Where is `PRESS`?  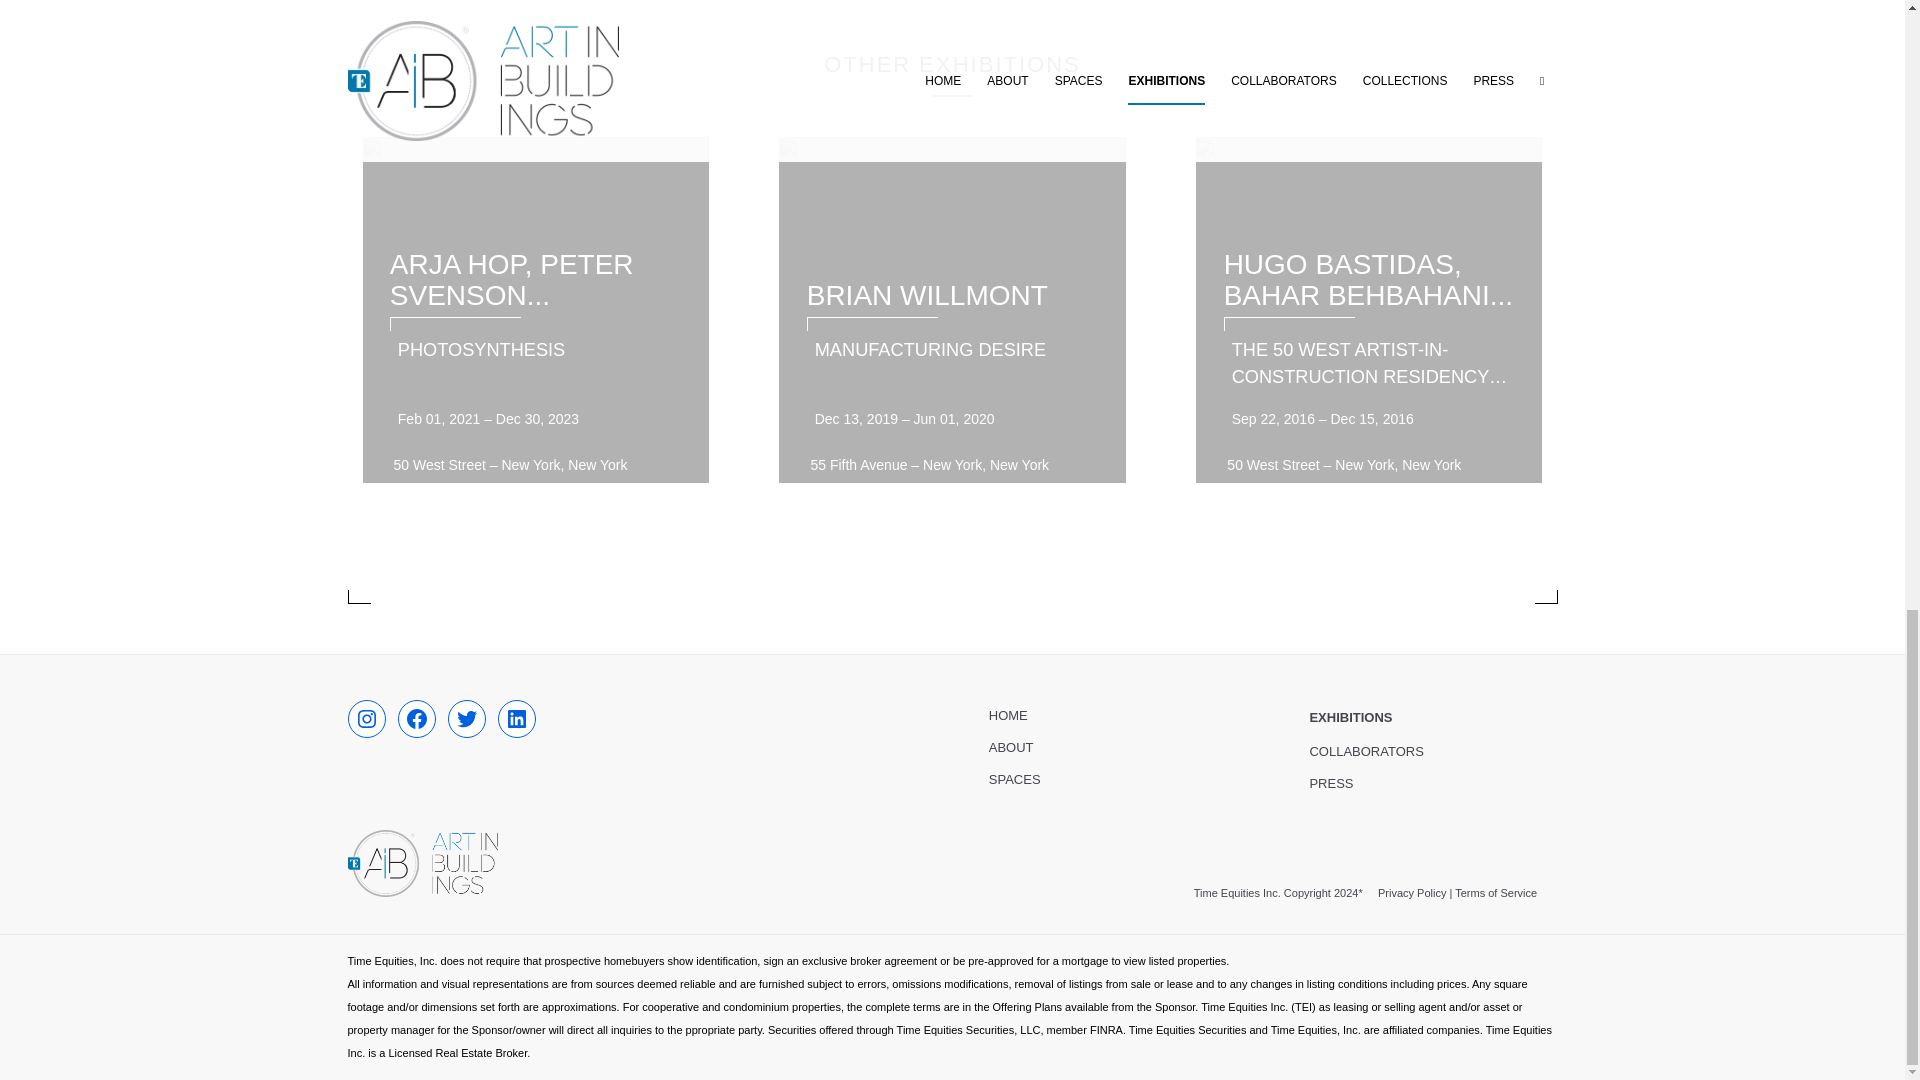
PRESS is located at coordinates (1433, 784).